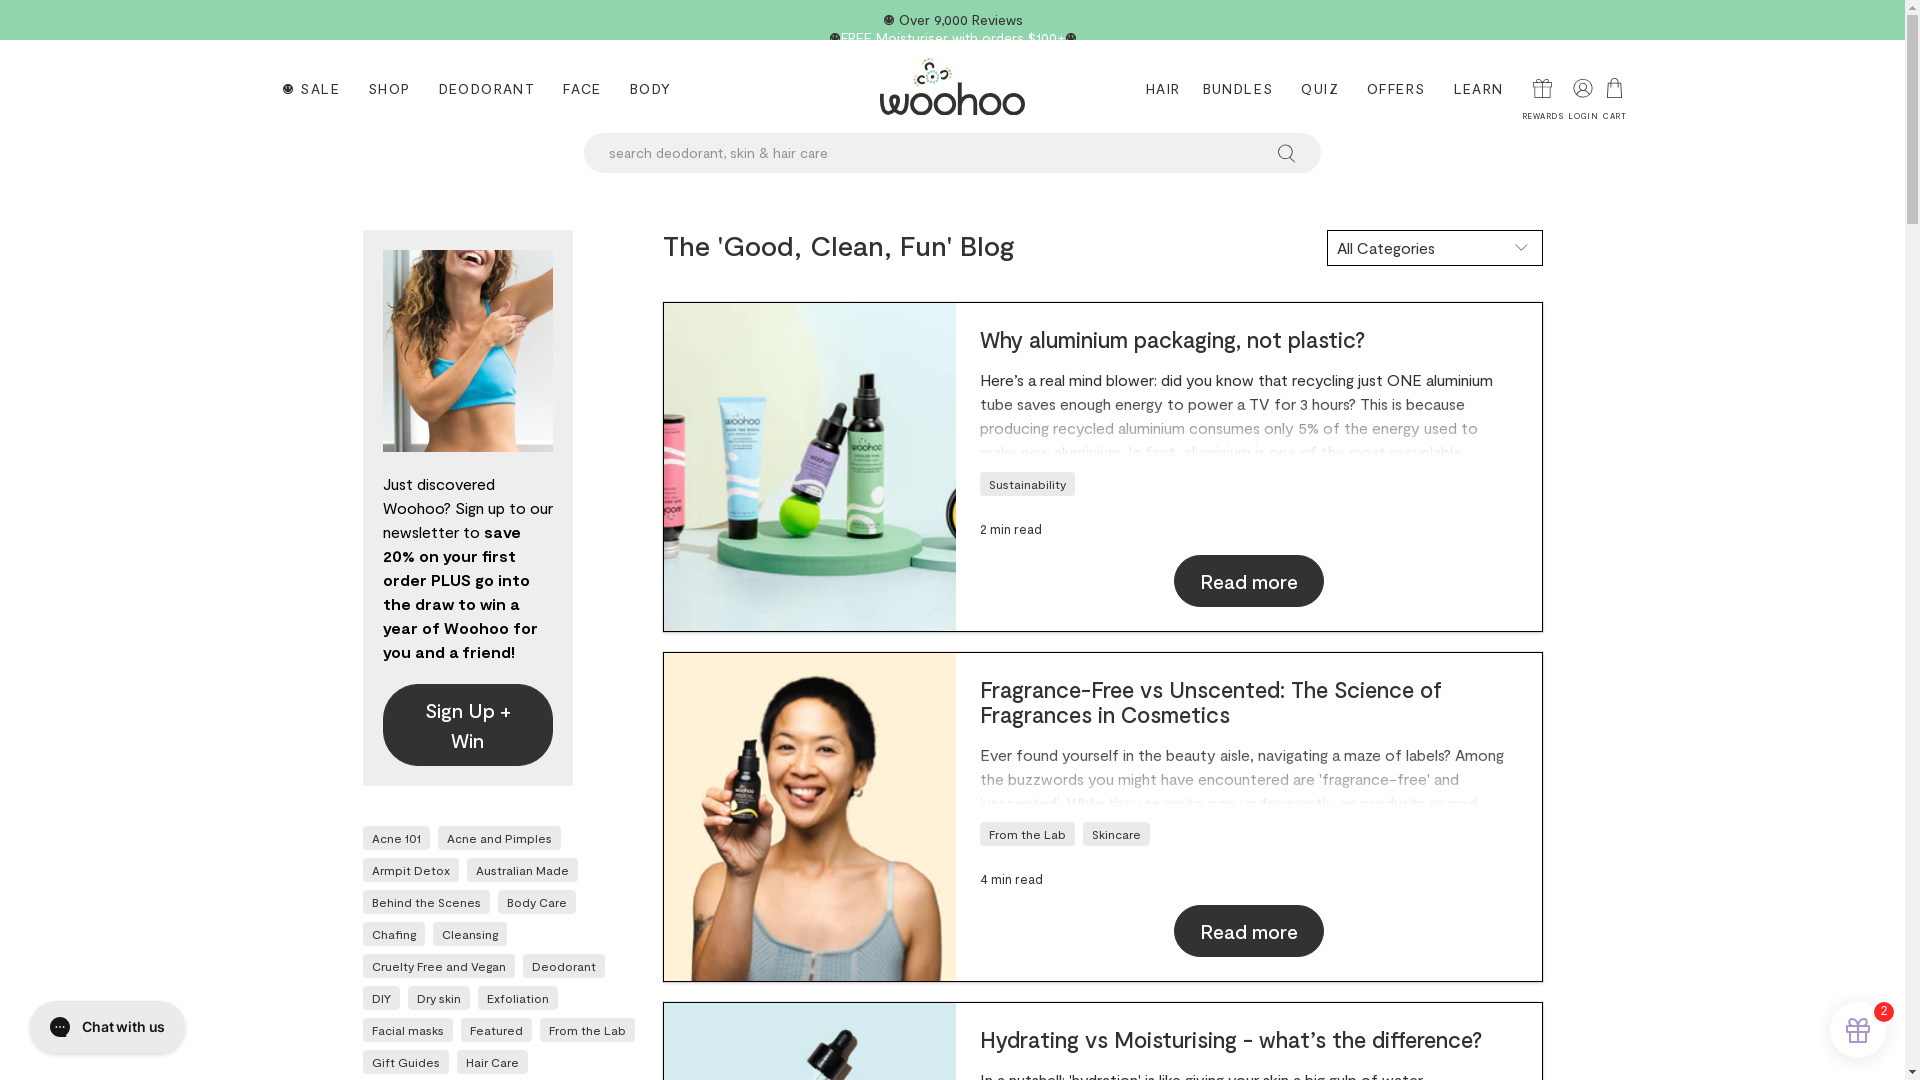  Describe the element at coordinates (582, 86) in the screenshot. I see `FACE` at that location.